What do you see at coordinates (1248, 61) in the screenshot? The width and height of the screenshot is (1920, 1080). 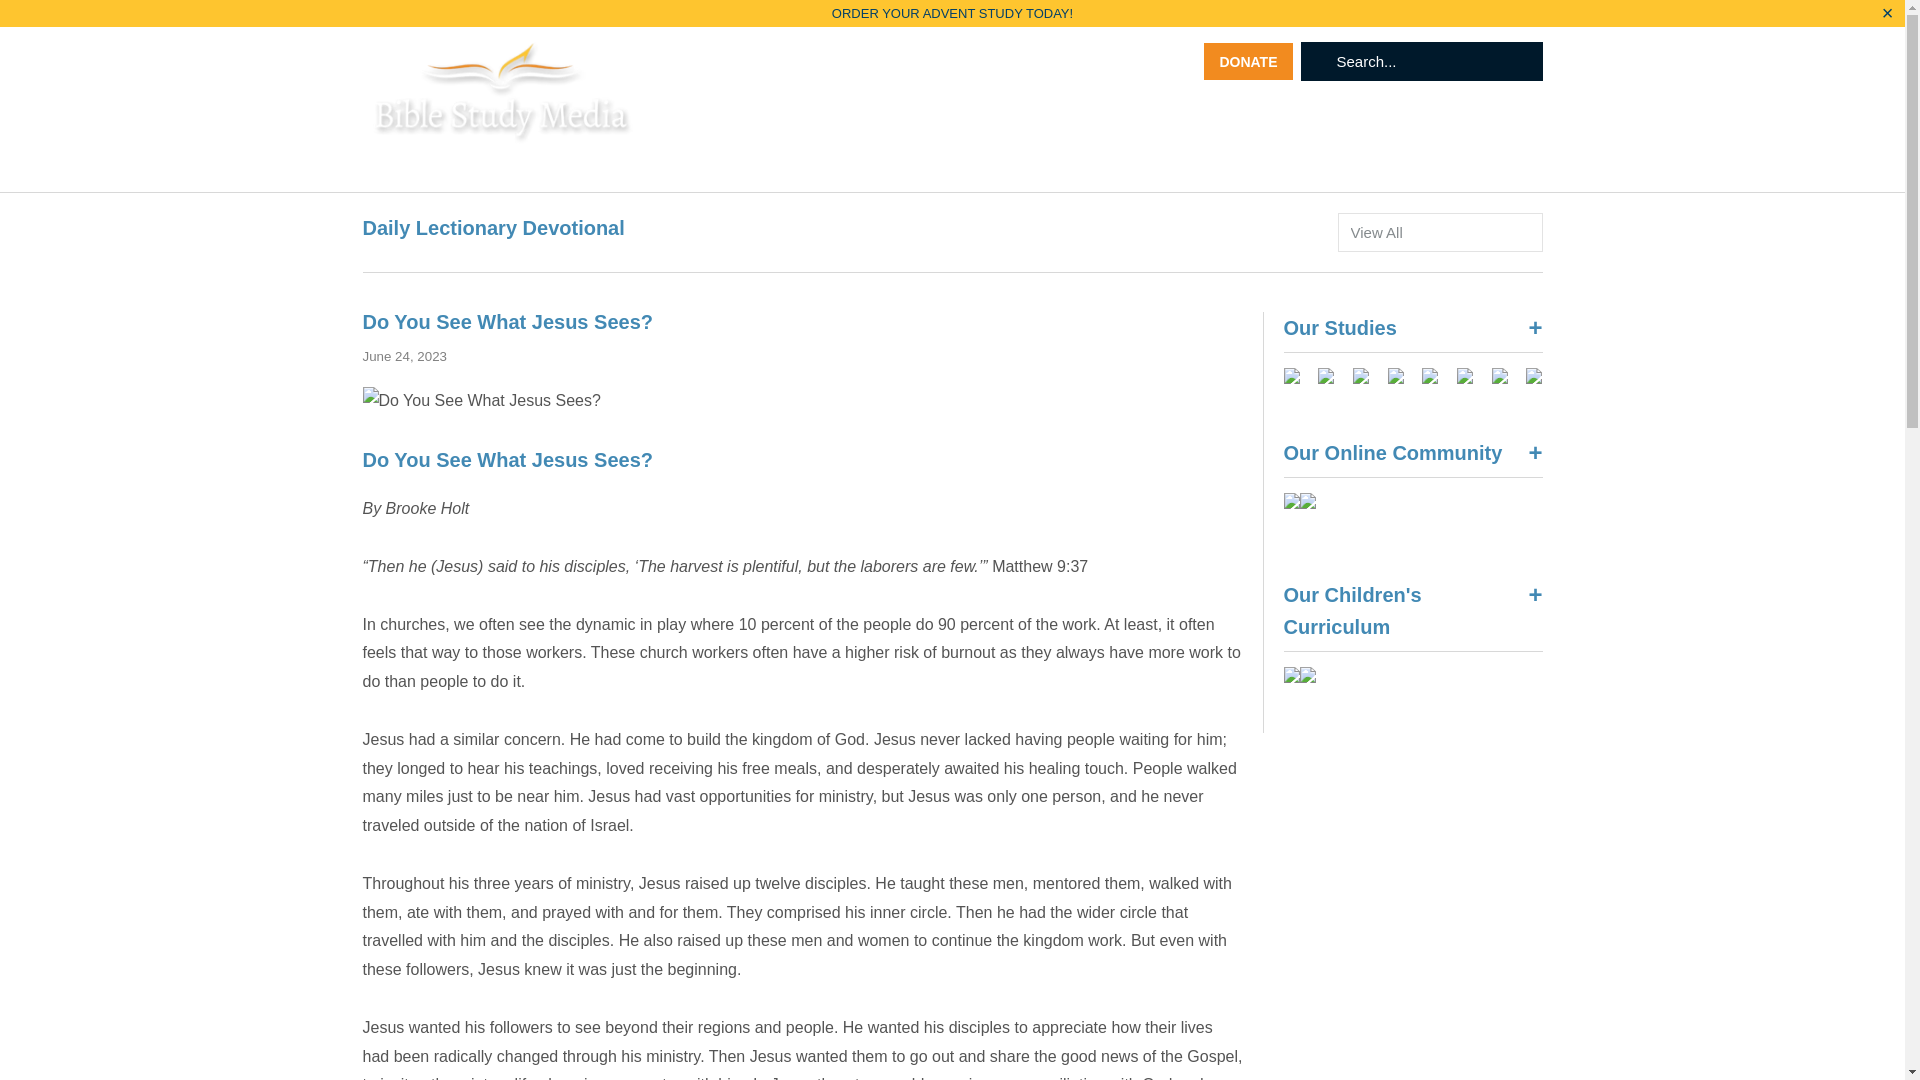 I see `DONATE` at bounding box center [1248, 61].